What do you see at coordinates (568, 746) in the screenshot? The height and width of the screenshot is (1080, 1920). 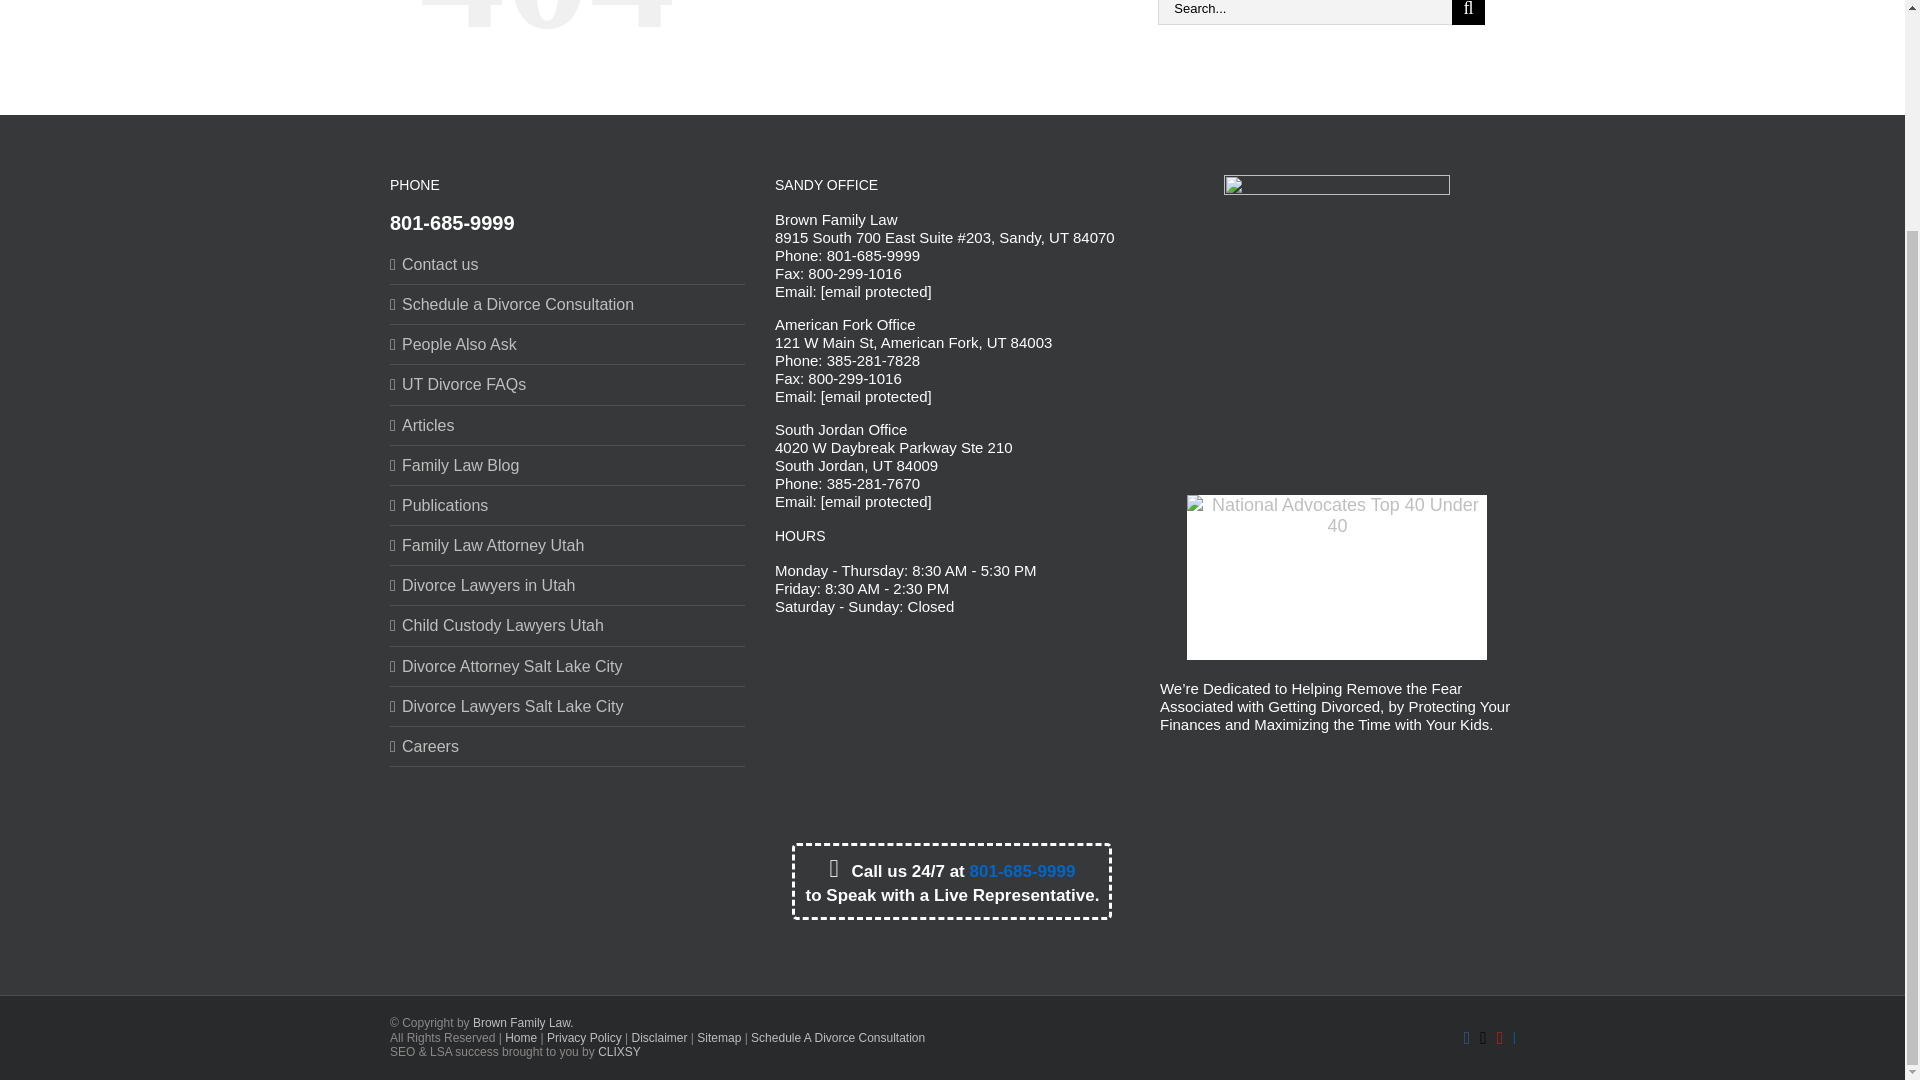 I see `Careers` at bounding box center [568, 746].